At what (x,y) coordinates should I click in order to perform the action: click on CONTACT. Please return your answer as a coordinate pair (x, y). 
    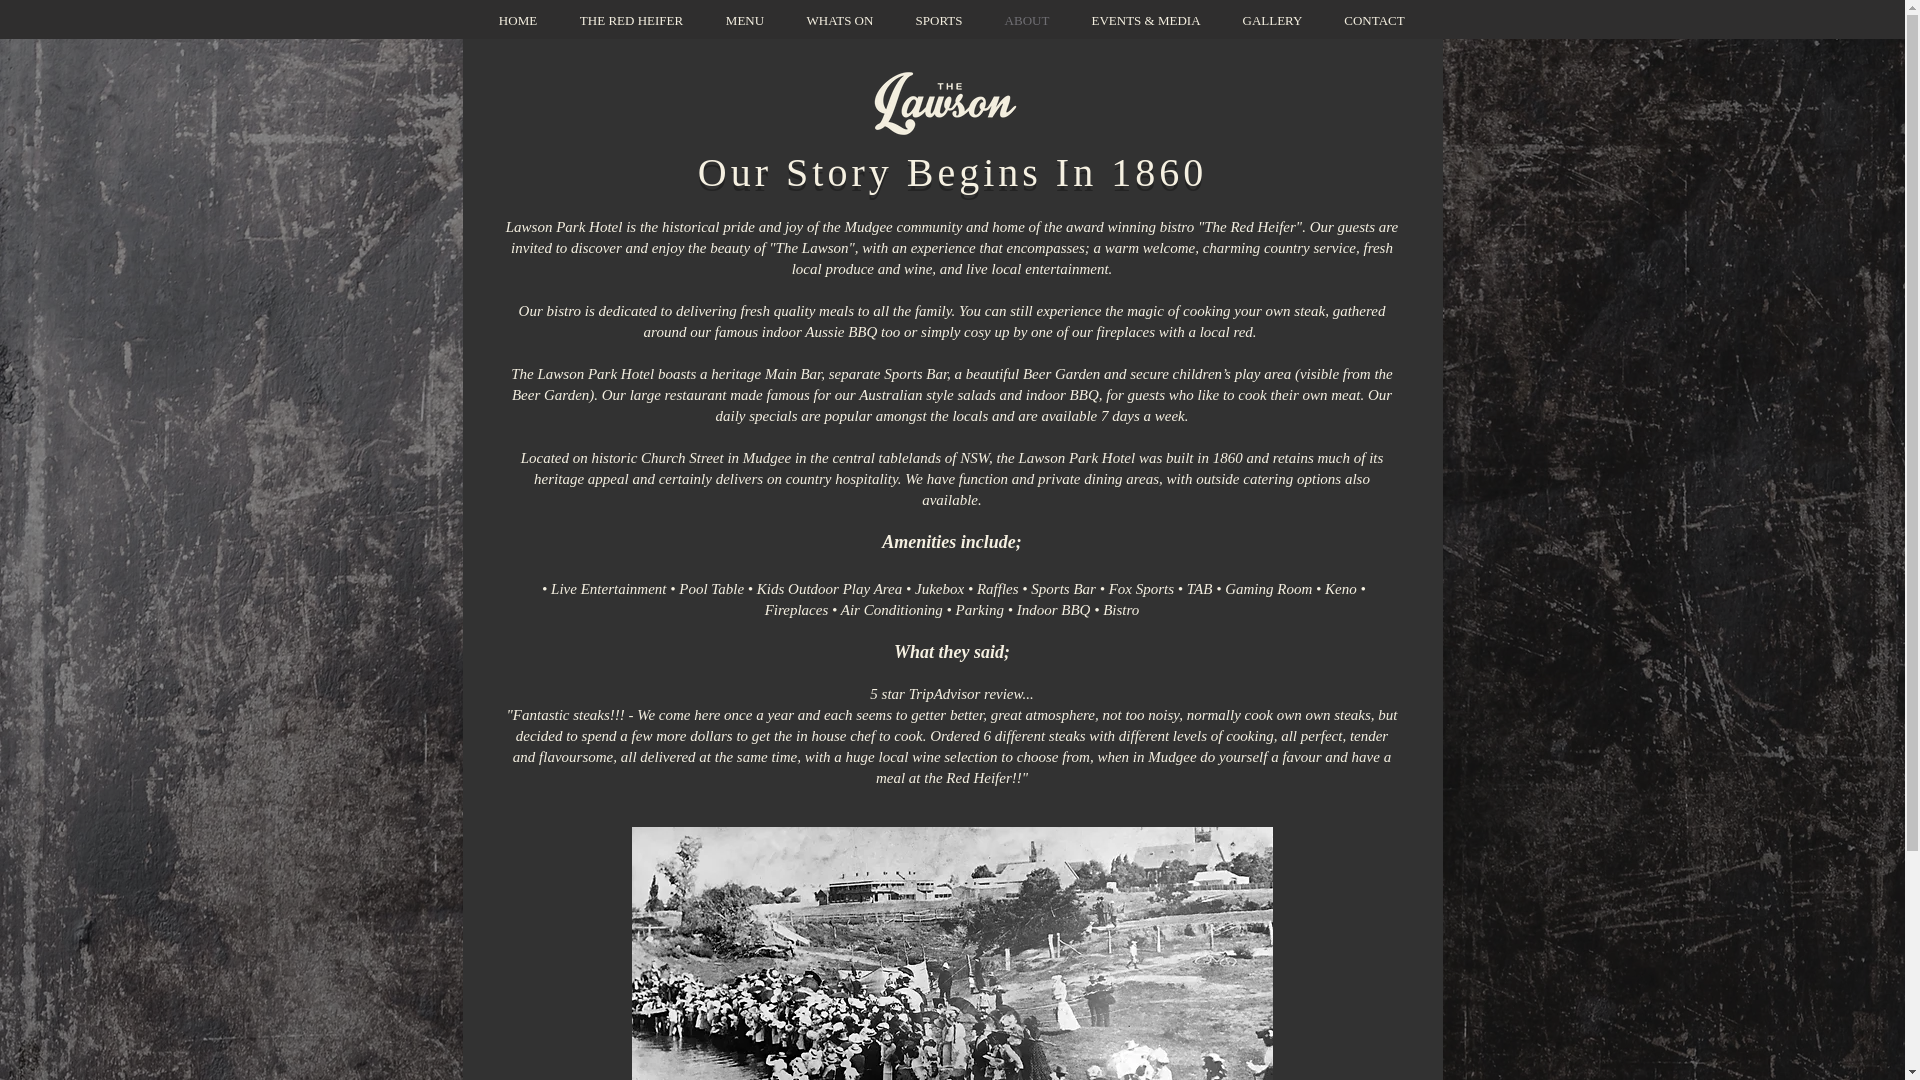
    Looking at the image, I should click on (1375, 21).